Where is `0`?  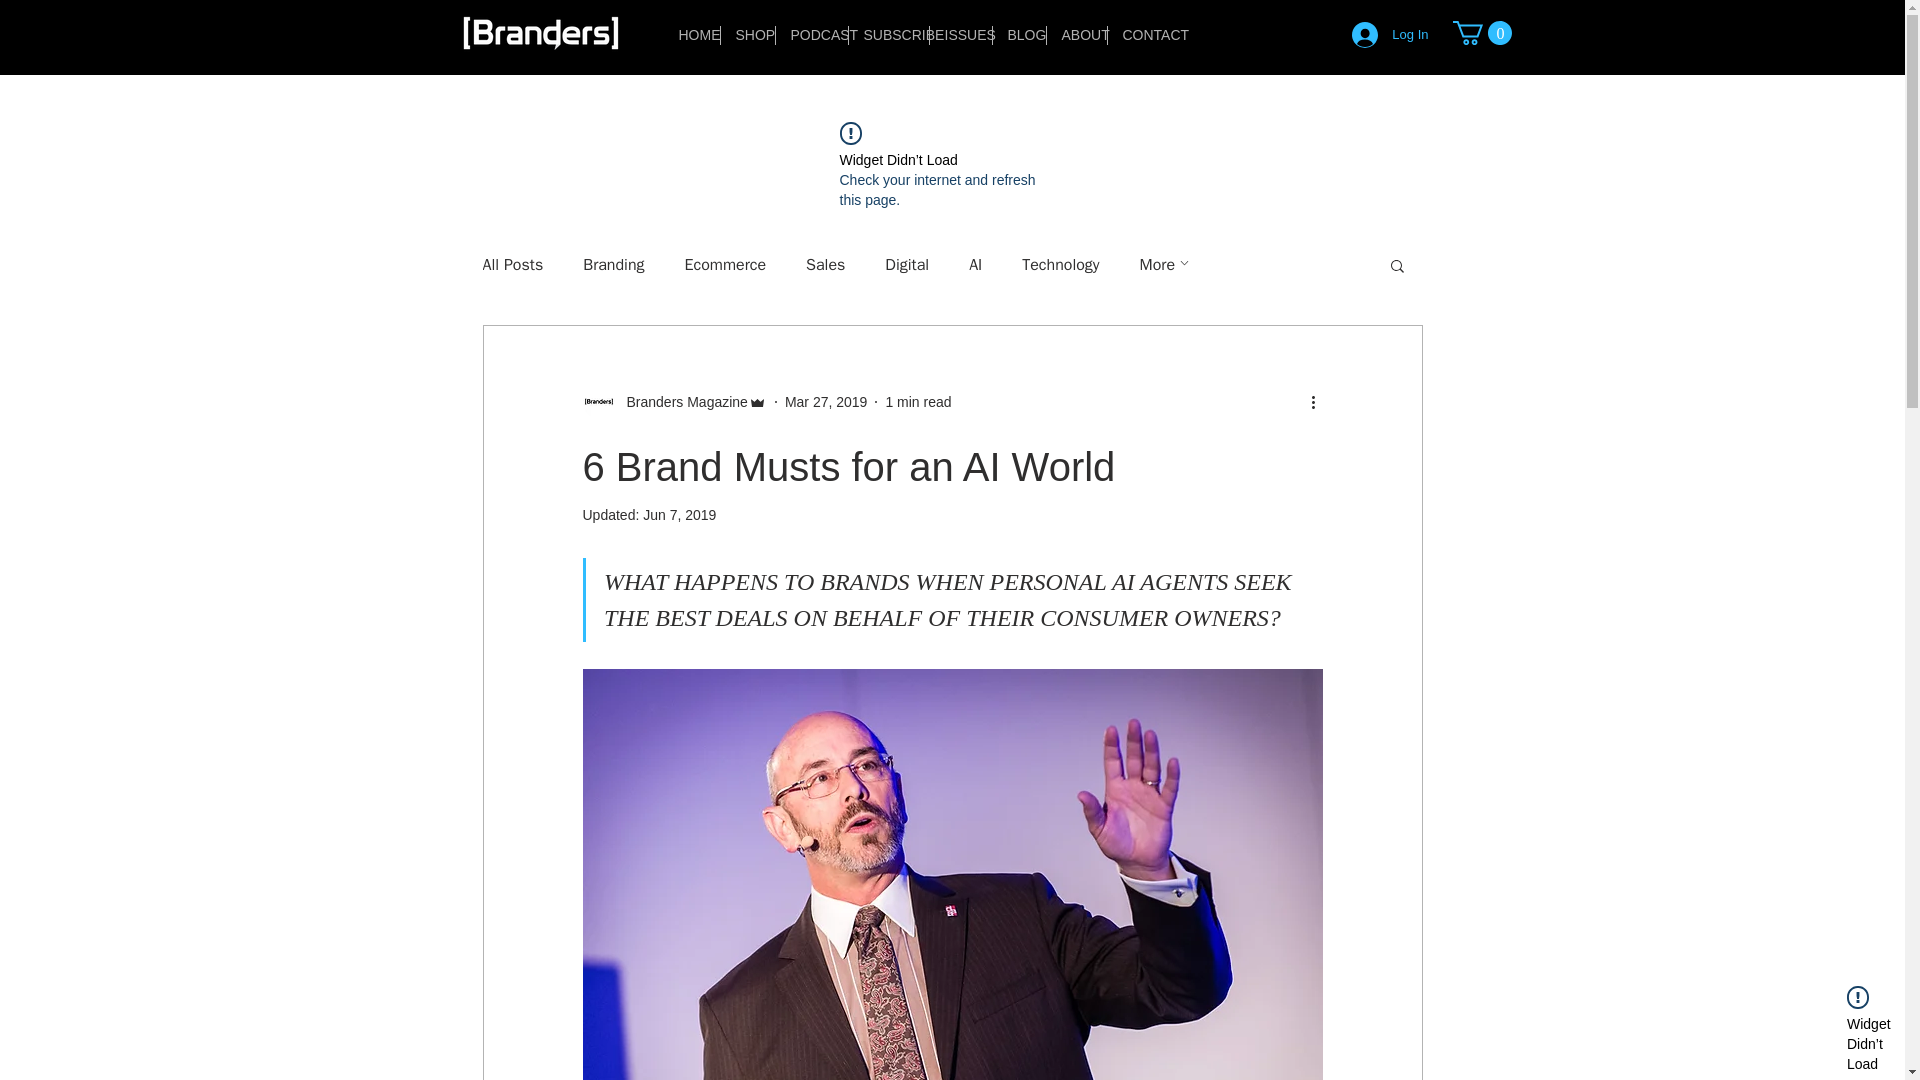 0 is located at coordinates (1481, 32).